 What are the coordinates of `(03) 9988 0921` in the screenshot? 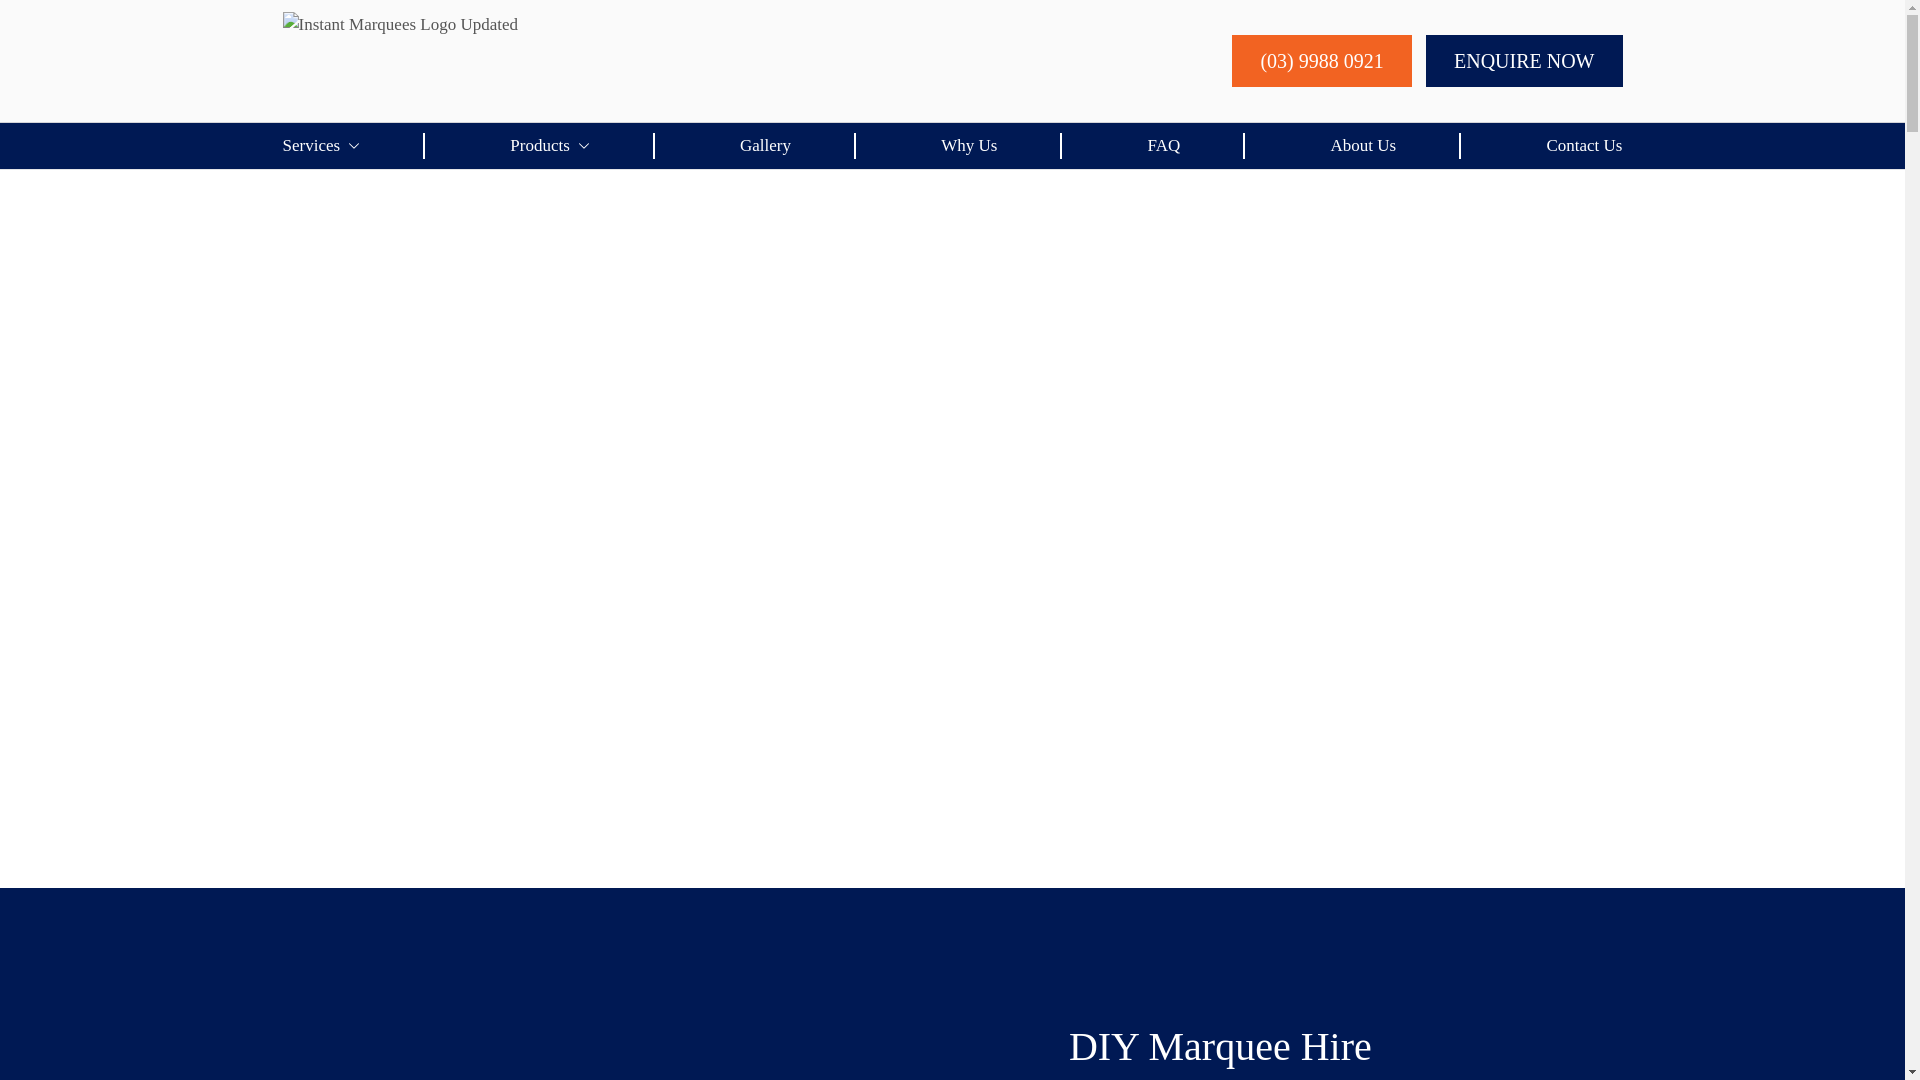 It's located at (1322, 61).